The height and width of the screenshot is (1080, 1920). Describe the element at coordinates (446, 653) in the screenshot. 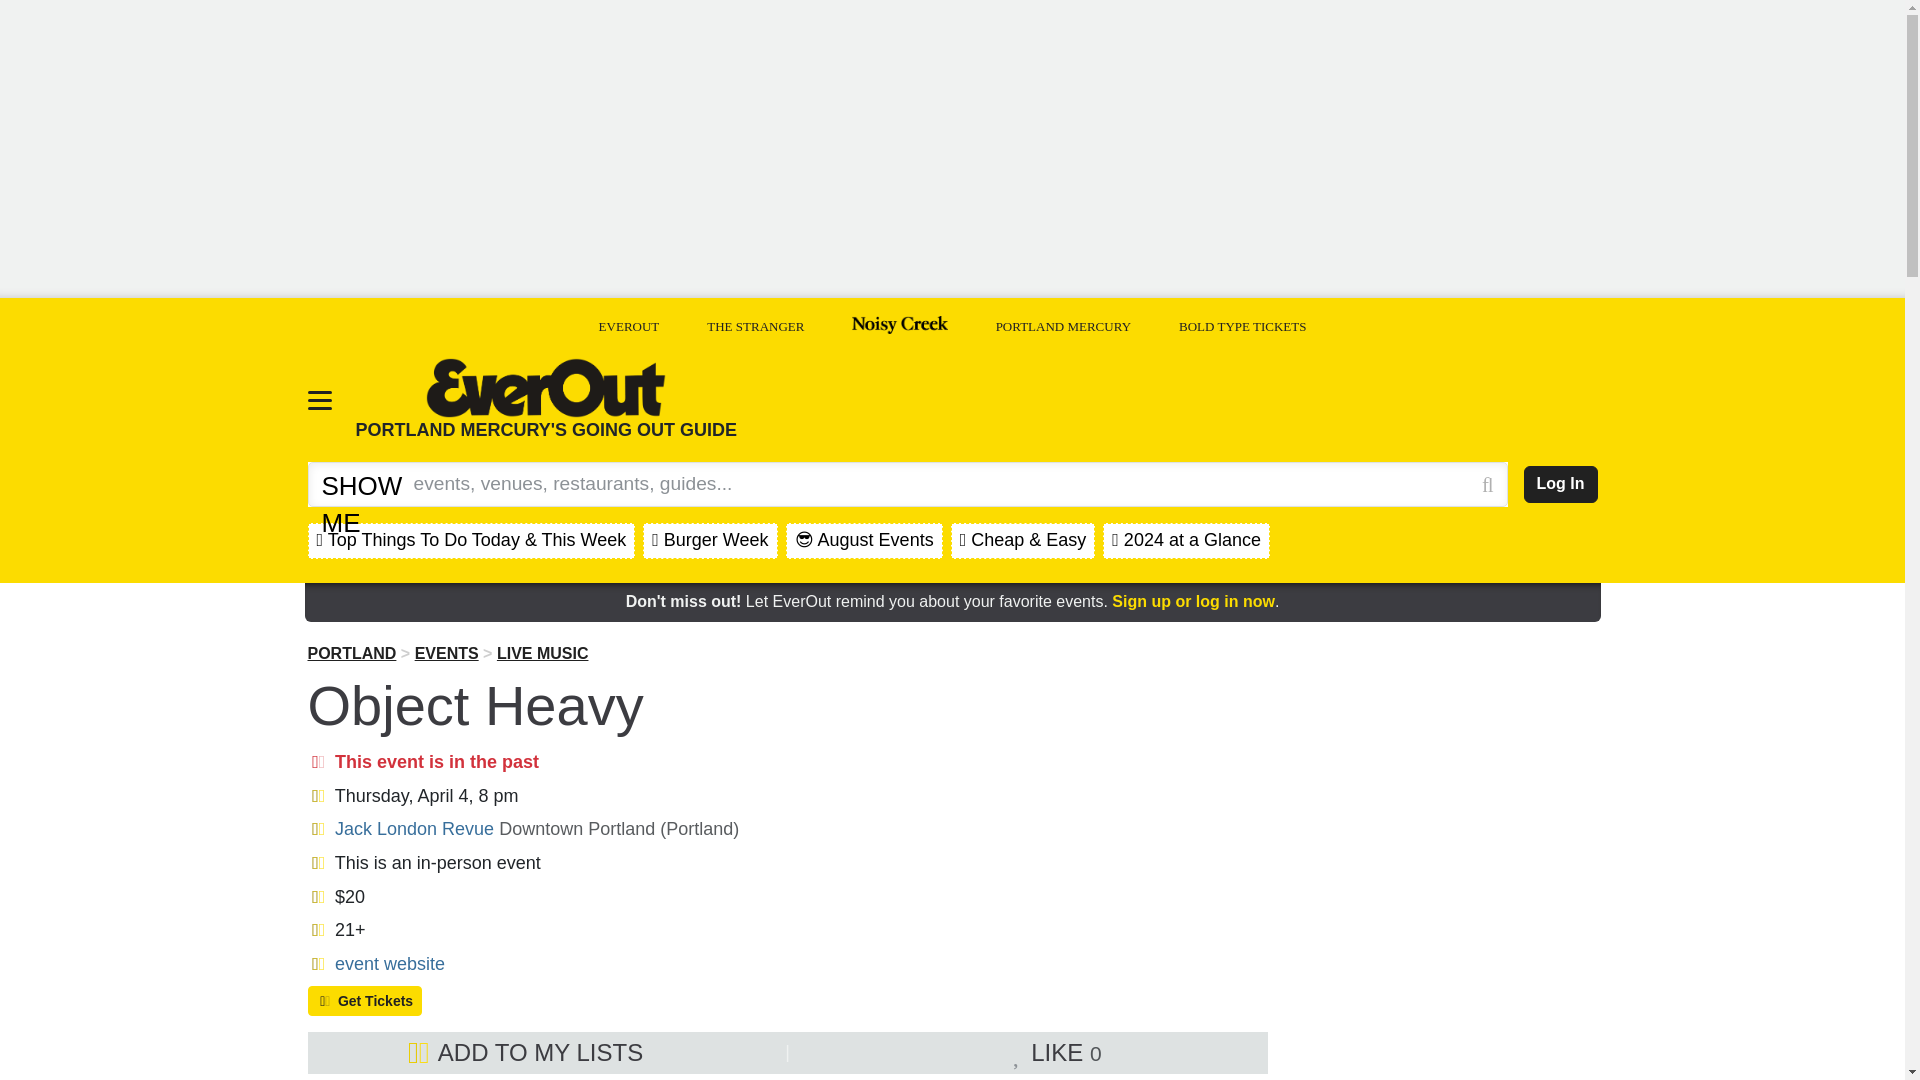

I see `EVENTS` at that location.